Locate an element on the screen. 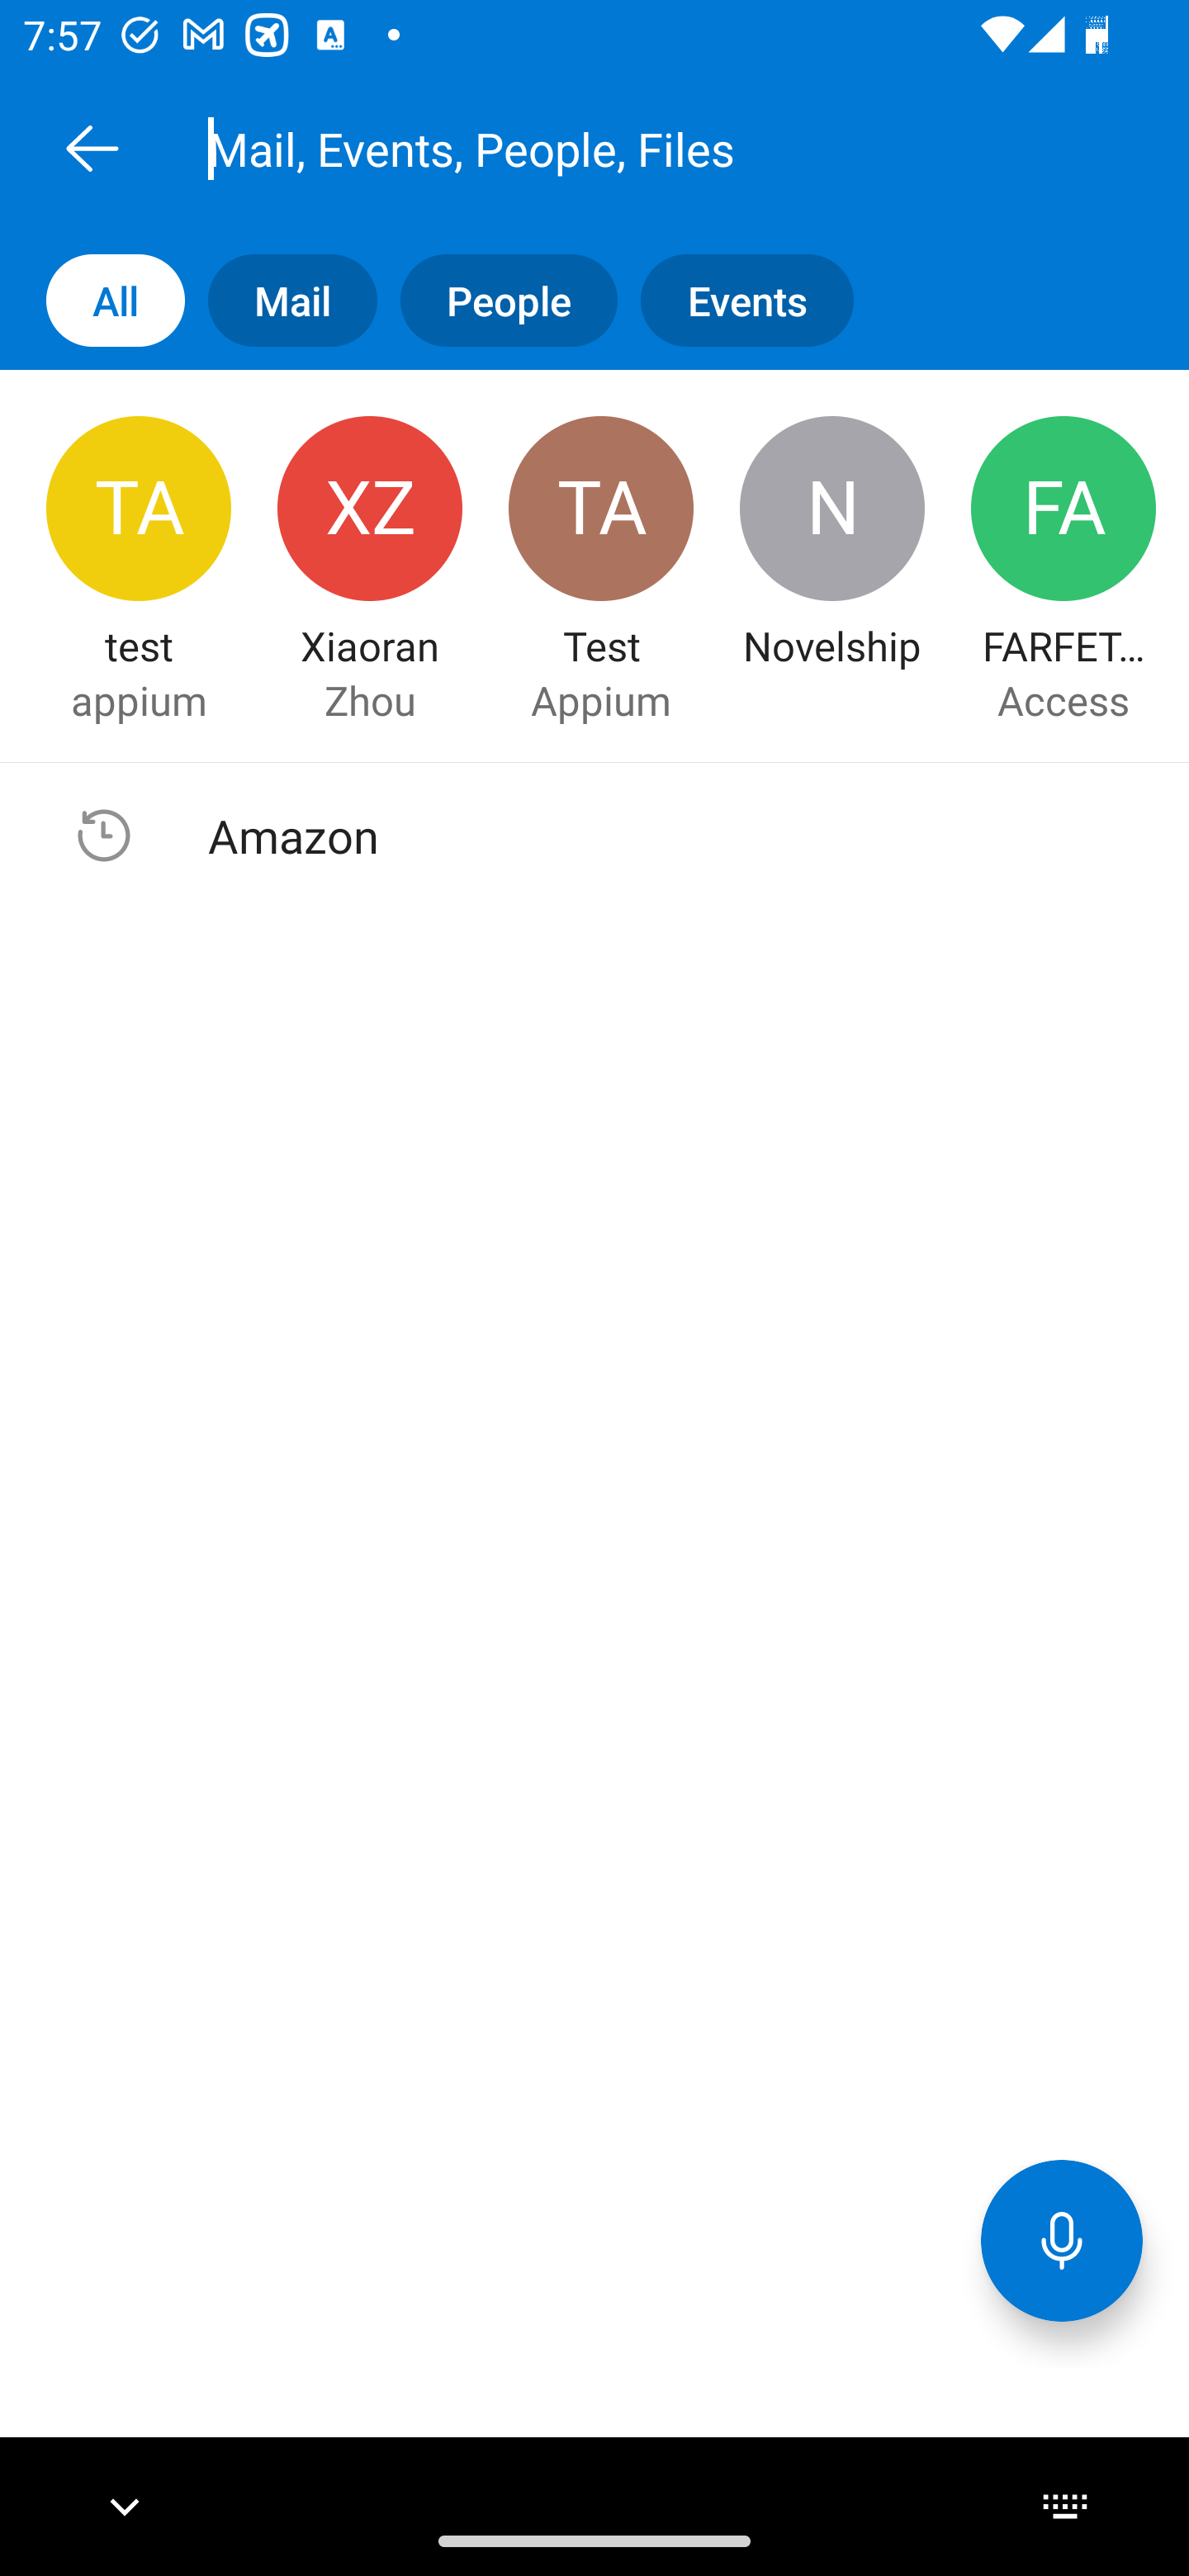 This screenshot has width=1189, height=2576. Voice Assistant is located at coordinates (1062, 2239).